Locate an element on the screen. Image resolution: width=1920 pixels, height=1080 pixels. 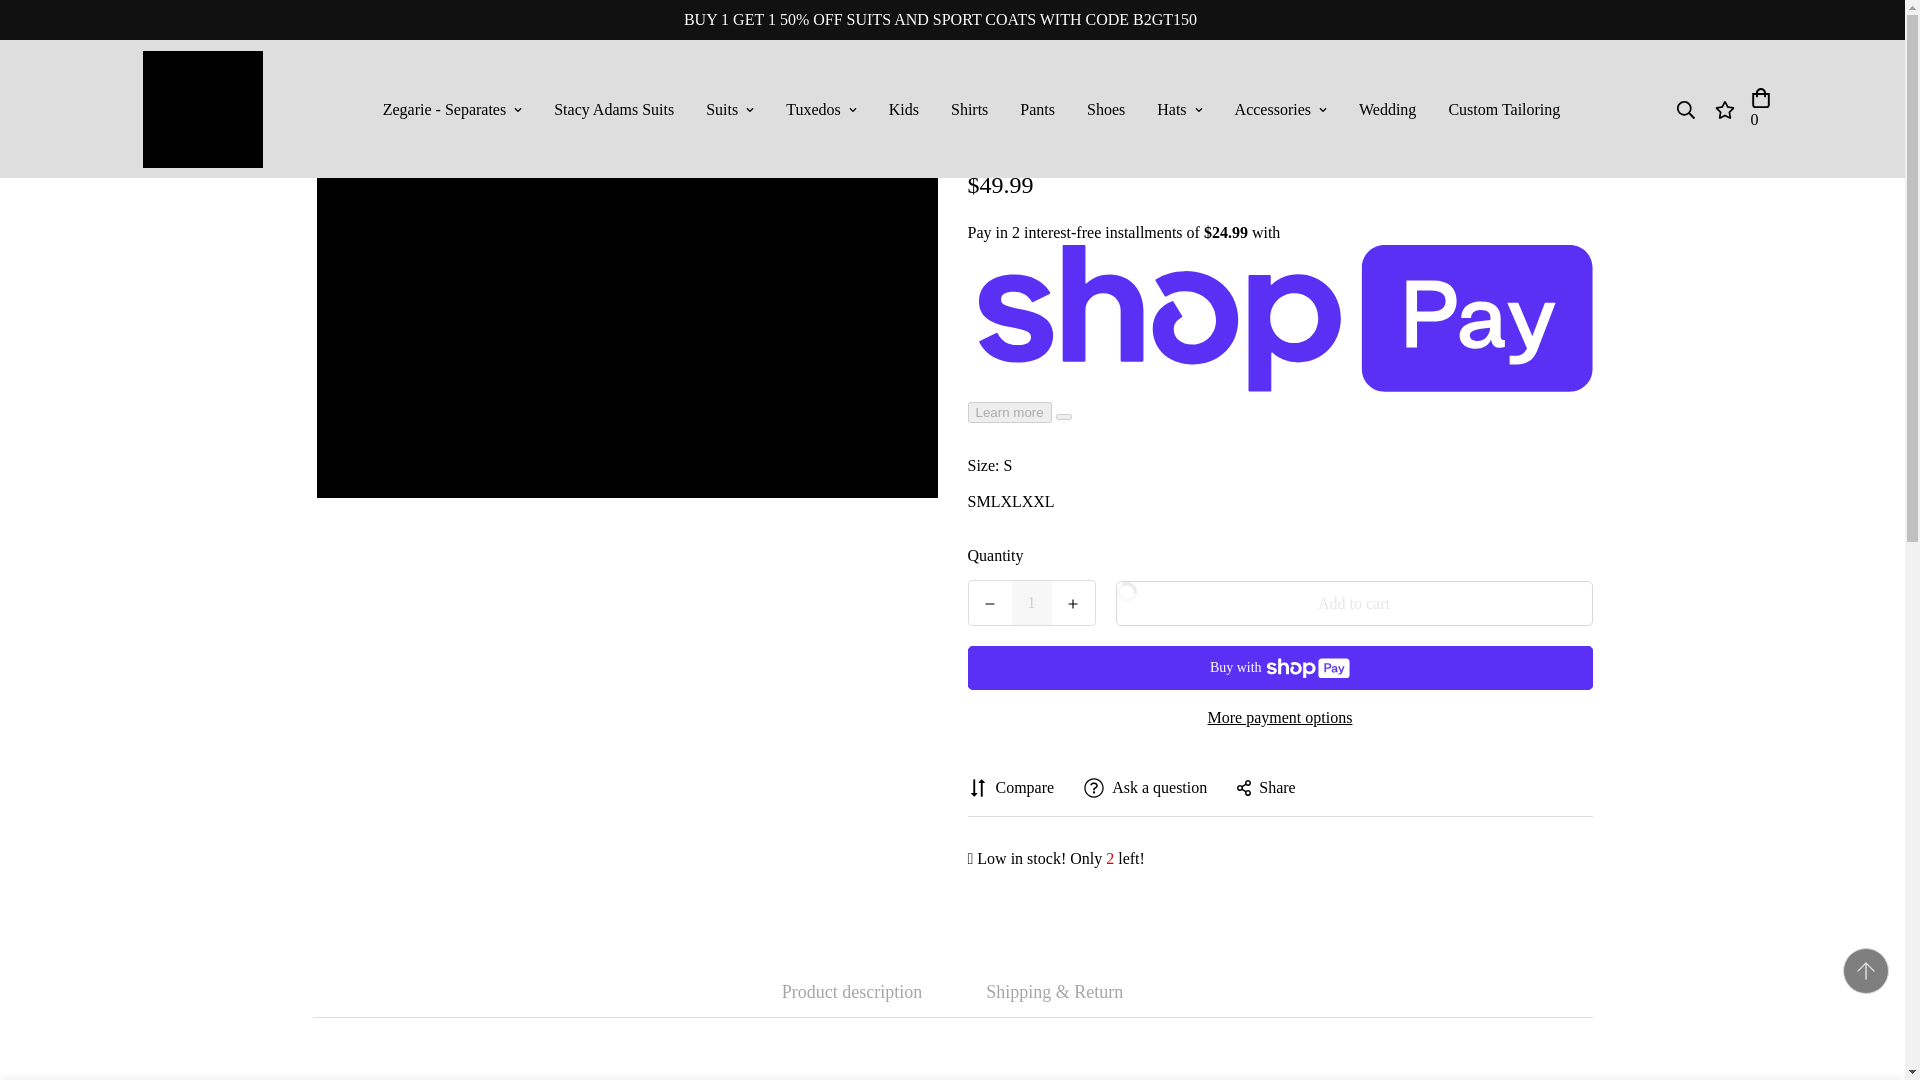
Suits is located at coordinates (729, 109).